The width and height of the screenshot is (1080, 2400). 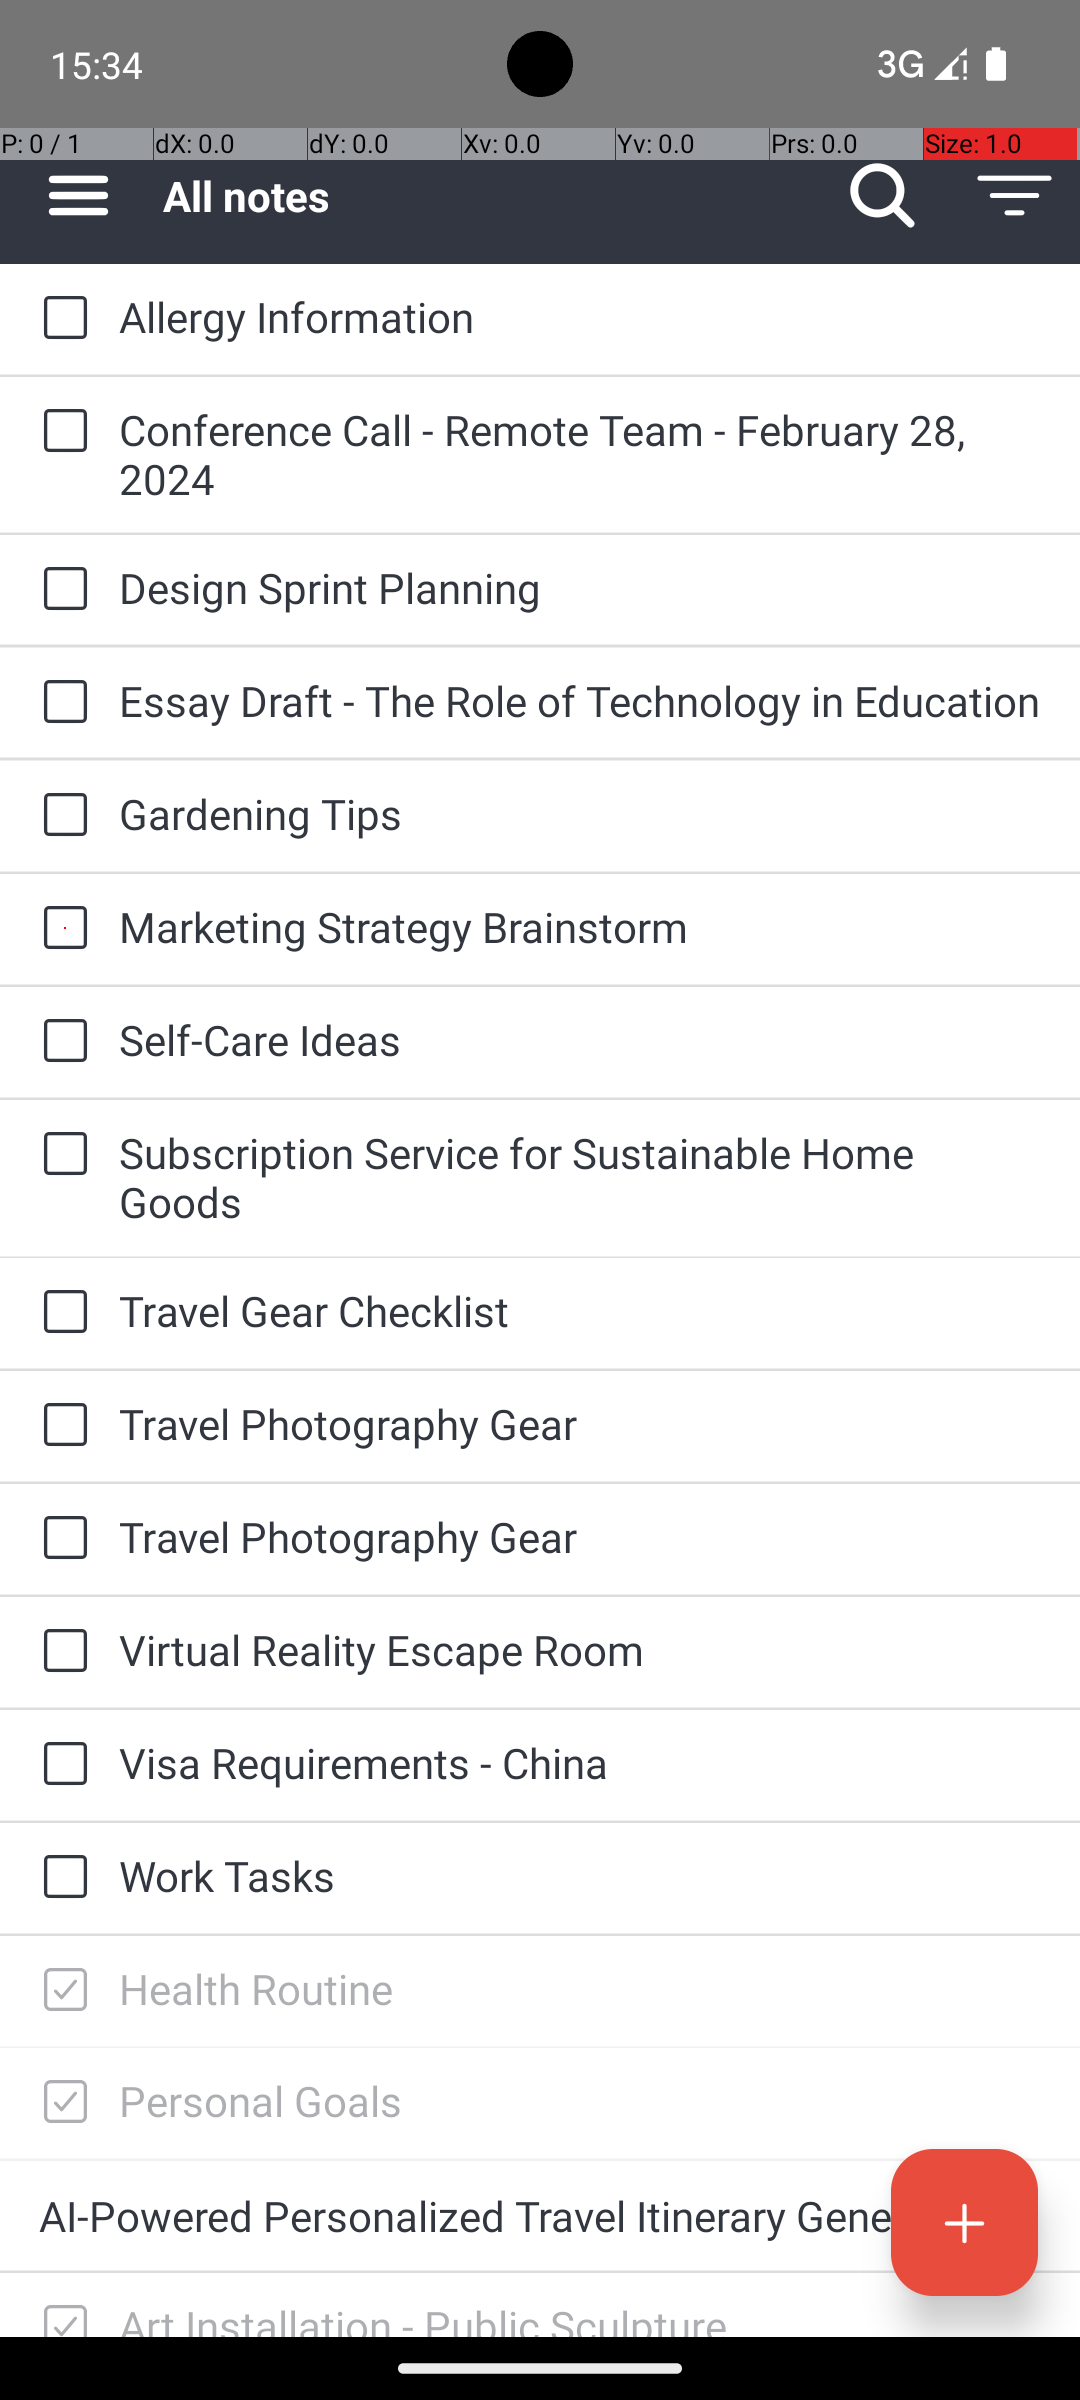 I want to click on AI-Powered Personalized Travel Itinerary Generator, so click(x=540, y=2216).